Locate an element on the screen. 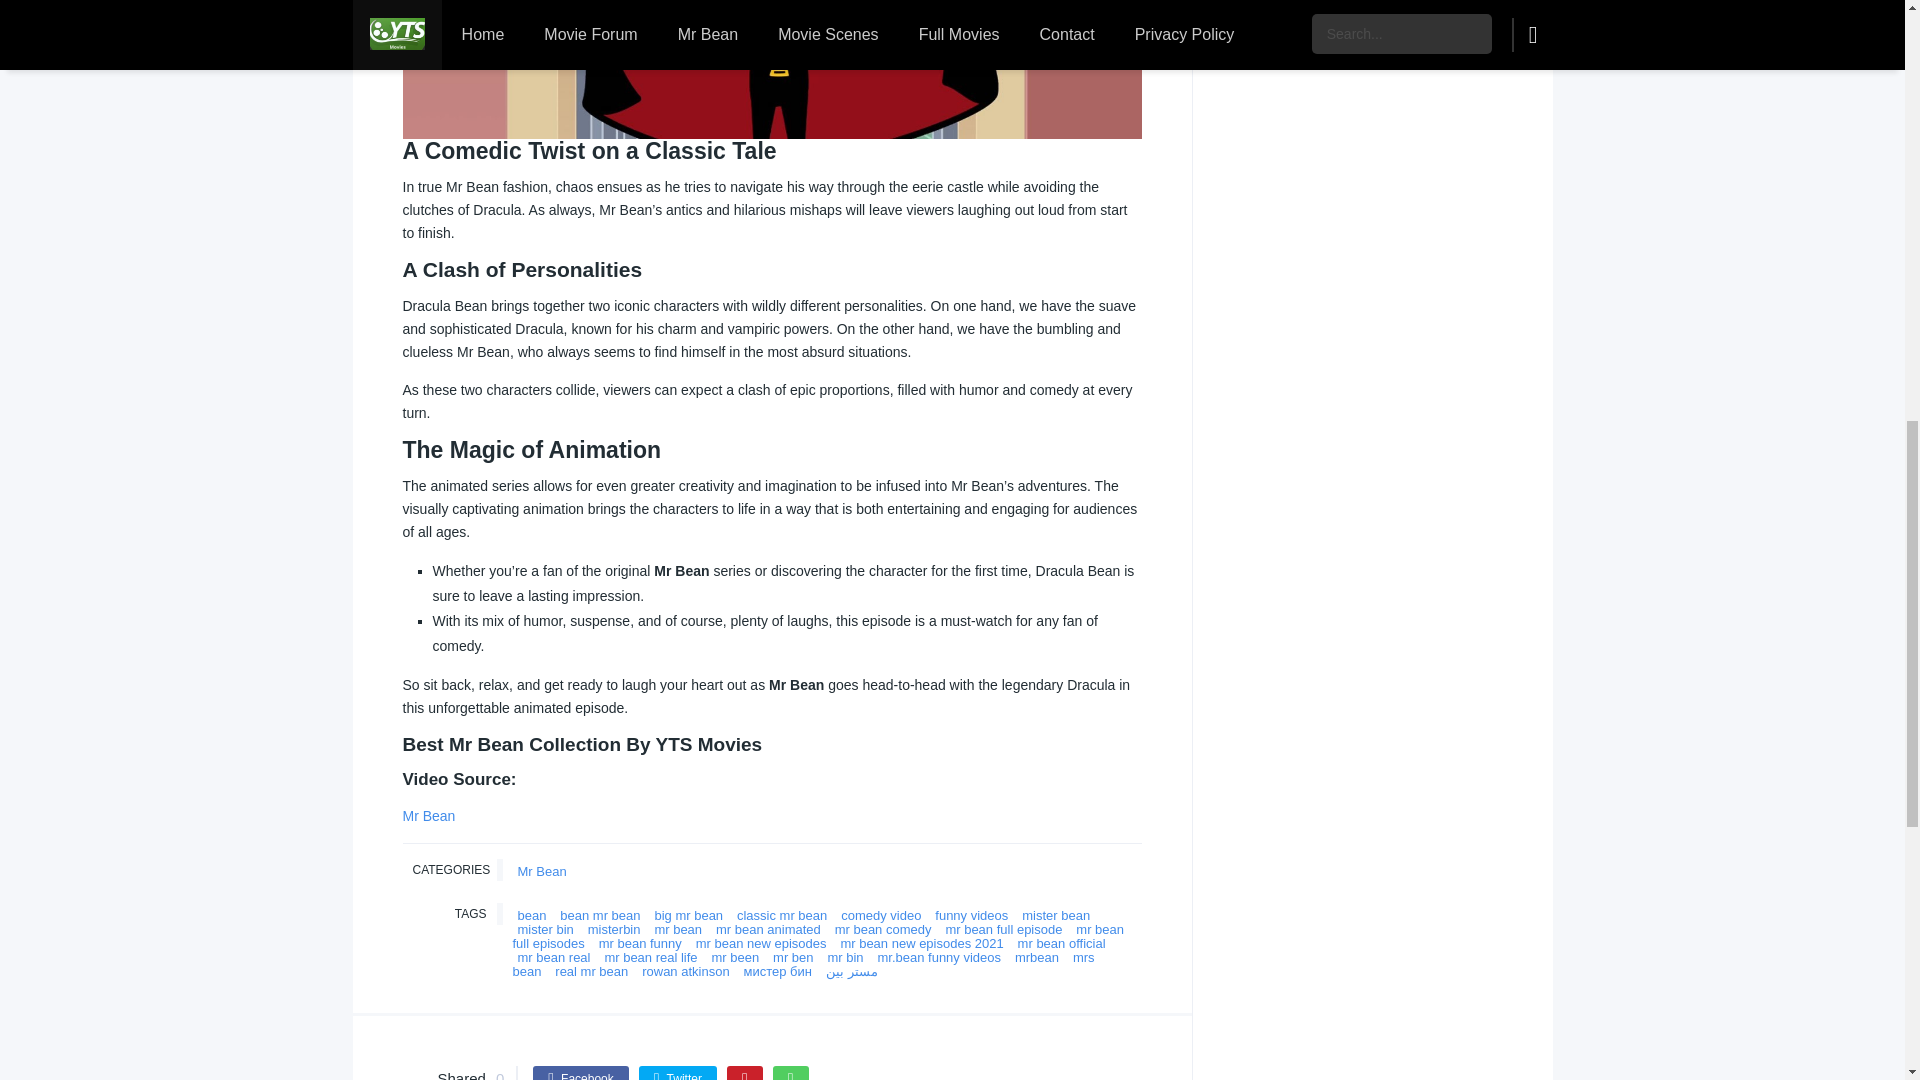  bean is located at coordinates (532, 916).